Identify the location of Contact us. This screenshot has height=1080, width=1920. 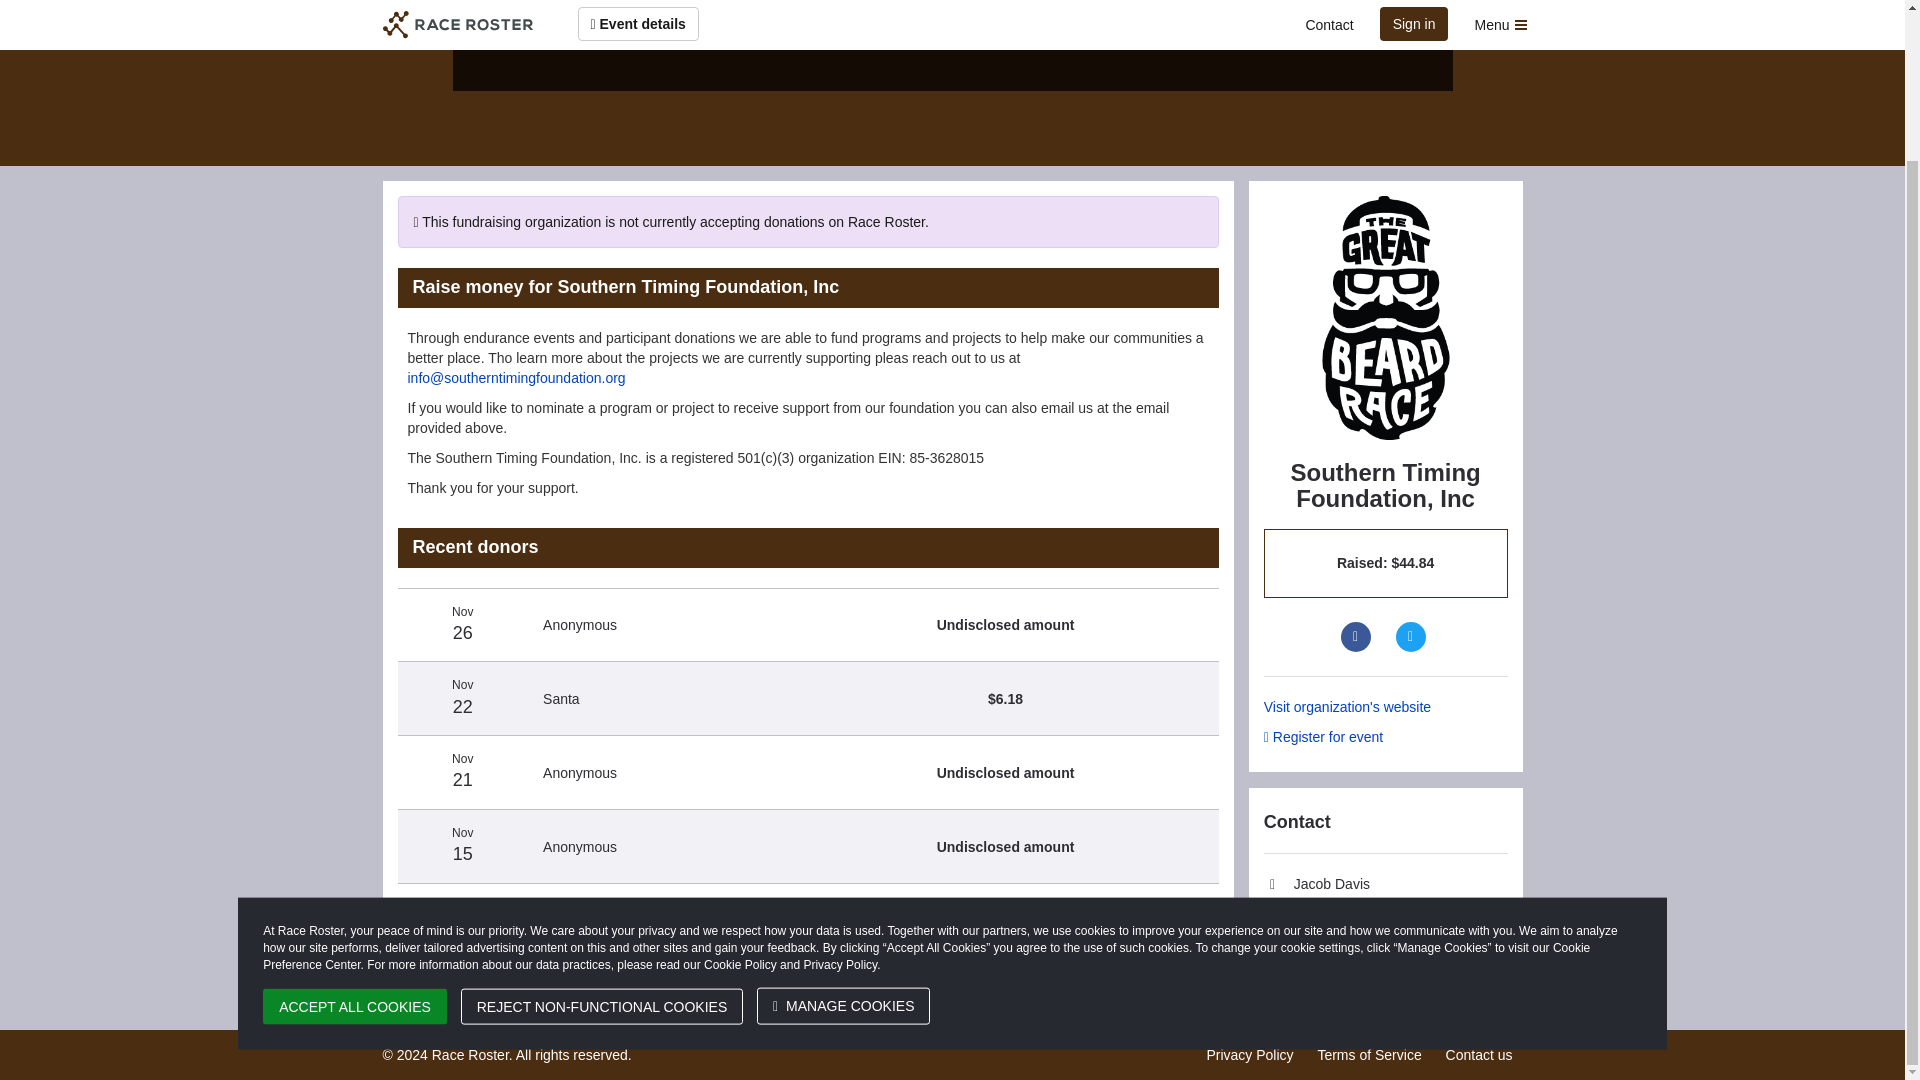
(1478, 1054).